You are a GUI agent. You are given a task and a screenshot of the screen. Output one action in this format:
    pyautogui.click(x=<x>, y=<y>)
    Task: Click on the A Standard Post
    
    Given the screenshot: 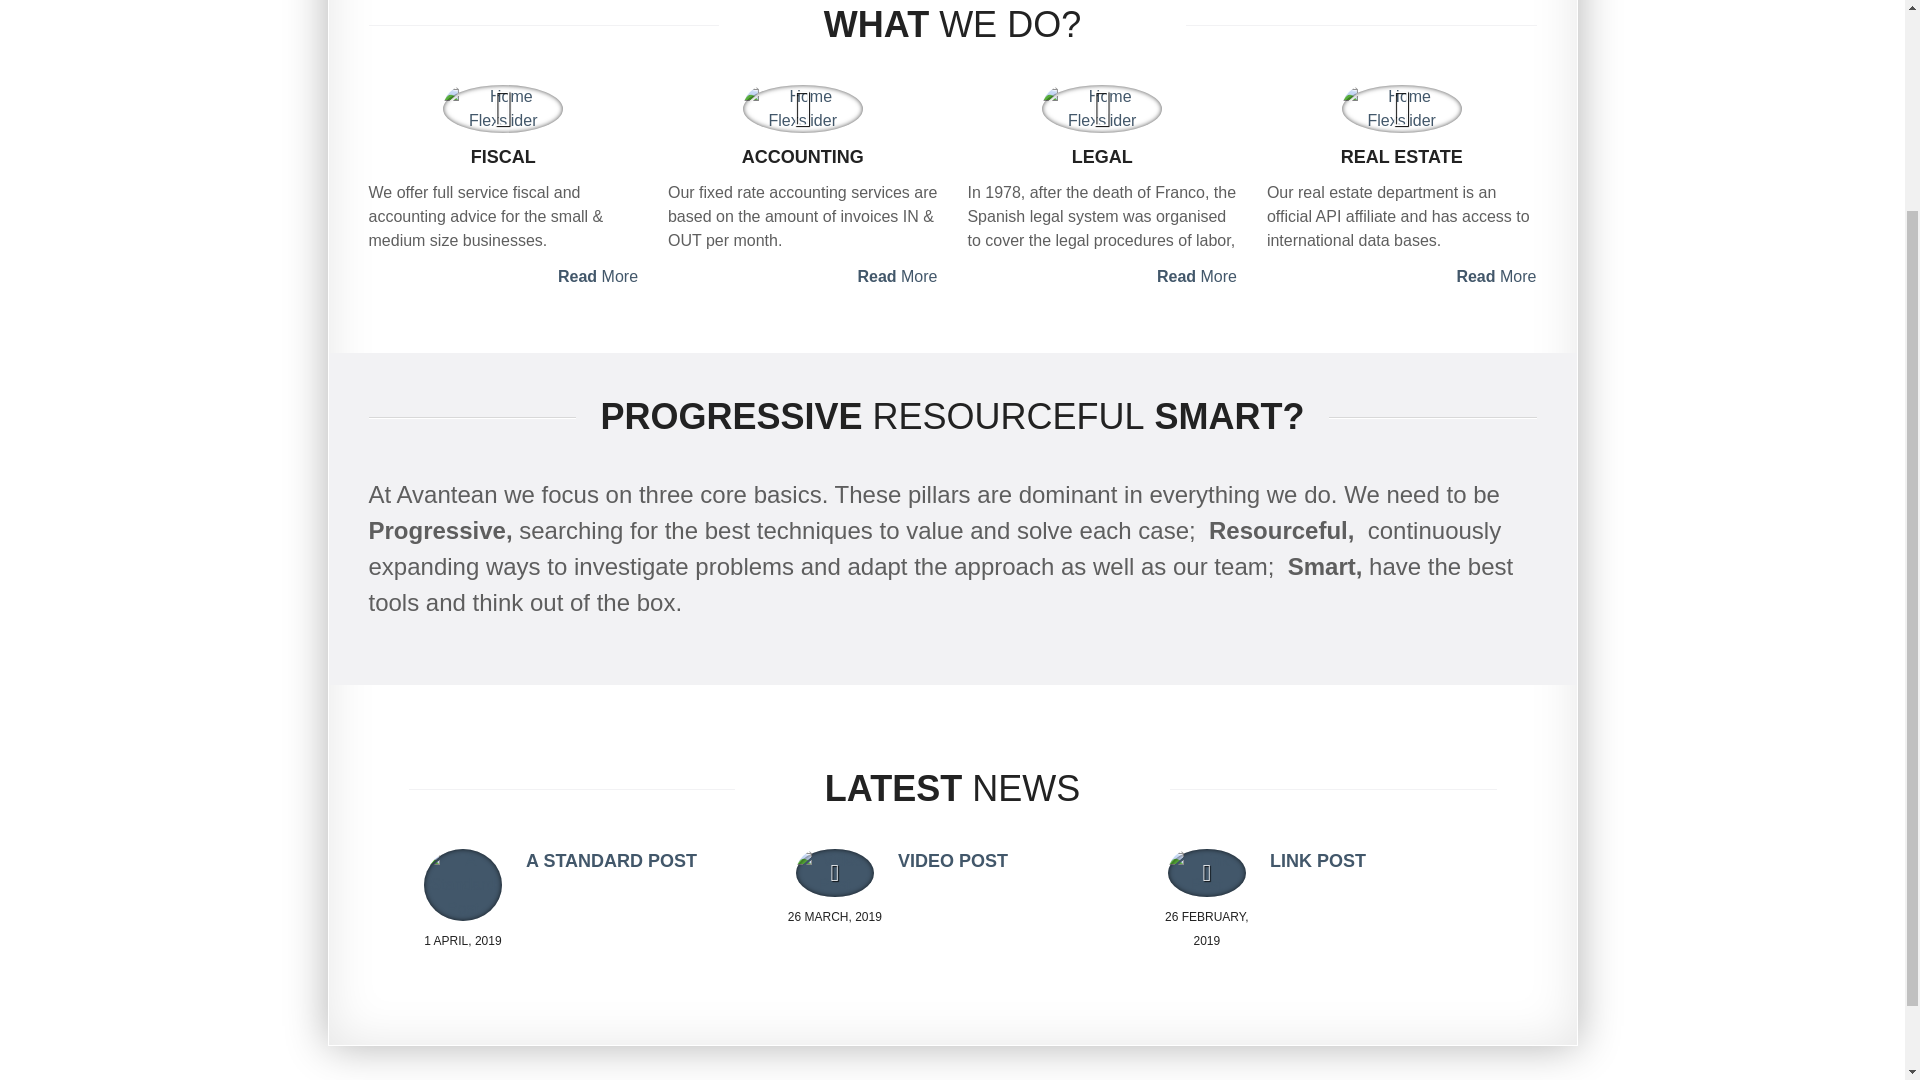 What is the action you would take?
    pyautogui.click(x=462, y=884)
    